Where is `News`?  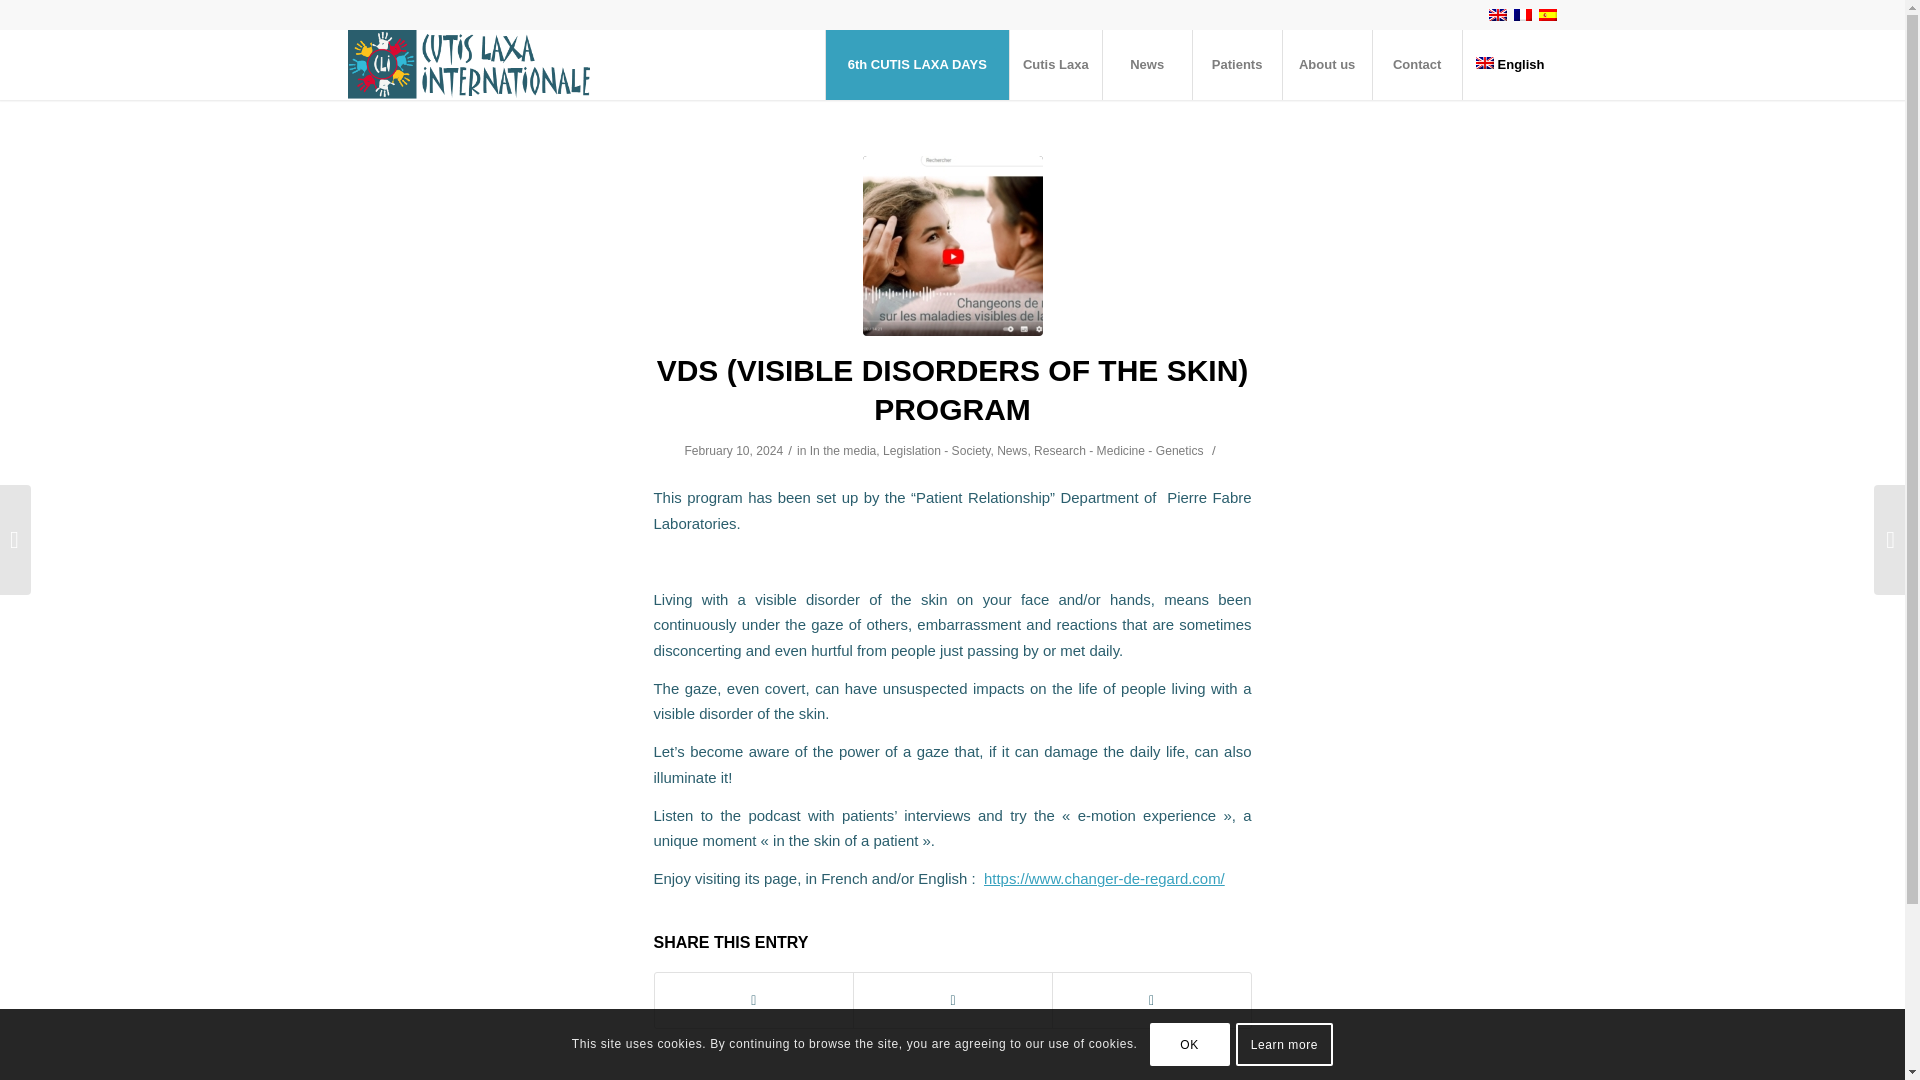
News is located at coordinates (1147, 65).